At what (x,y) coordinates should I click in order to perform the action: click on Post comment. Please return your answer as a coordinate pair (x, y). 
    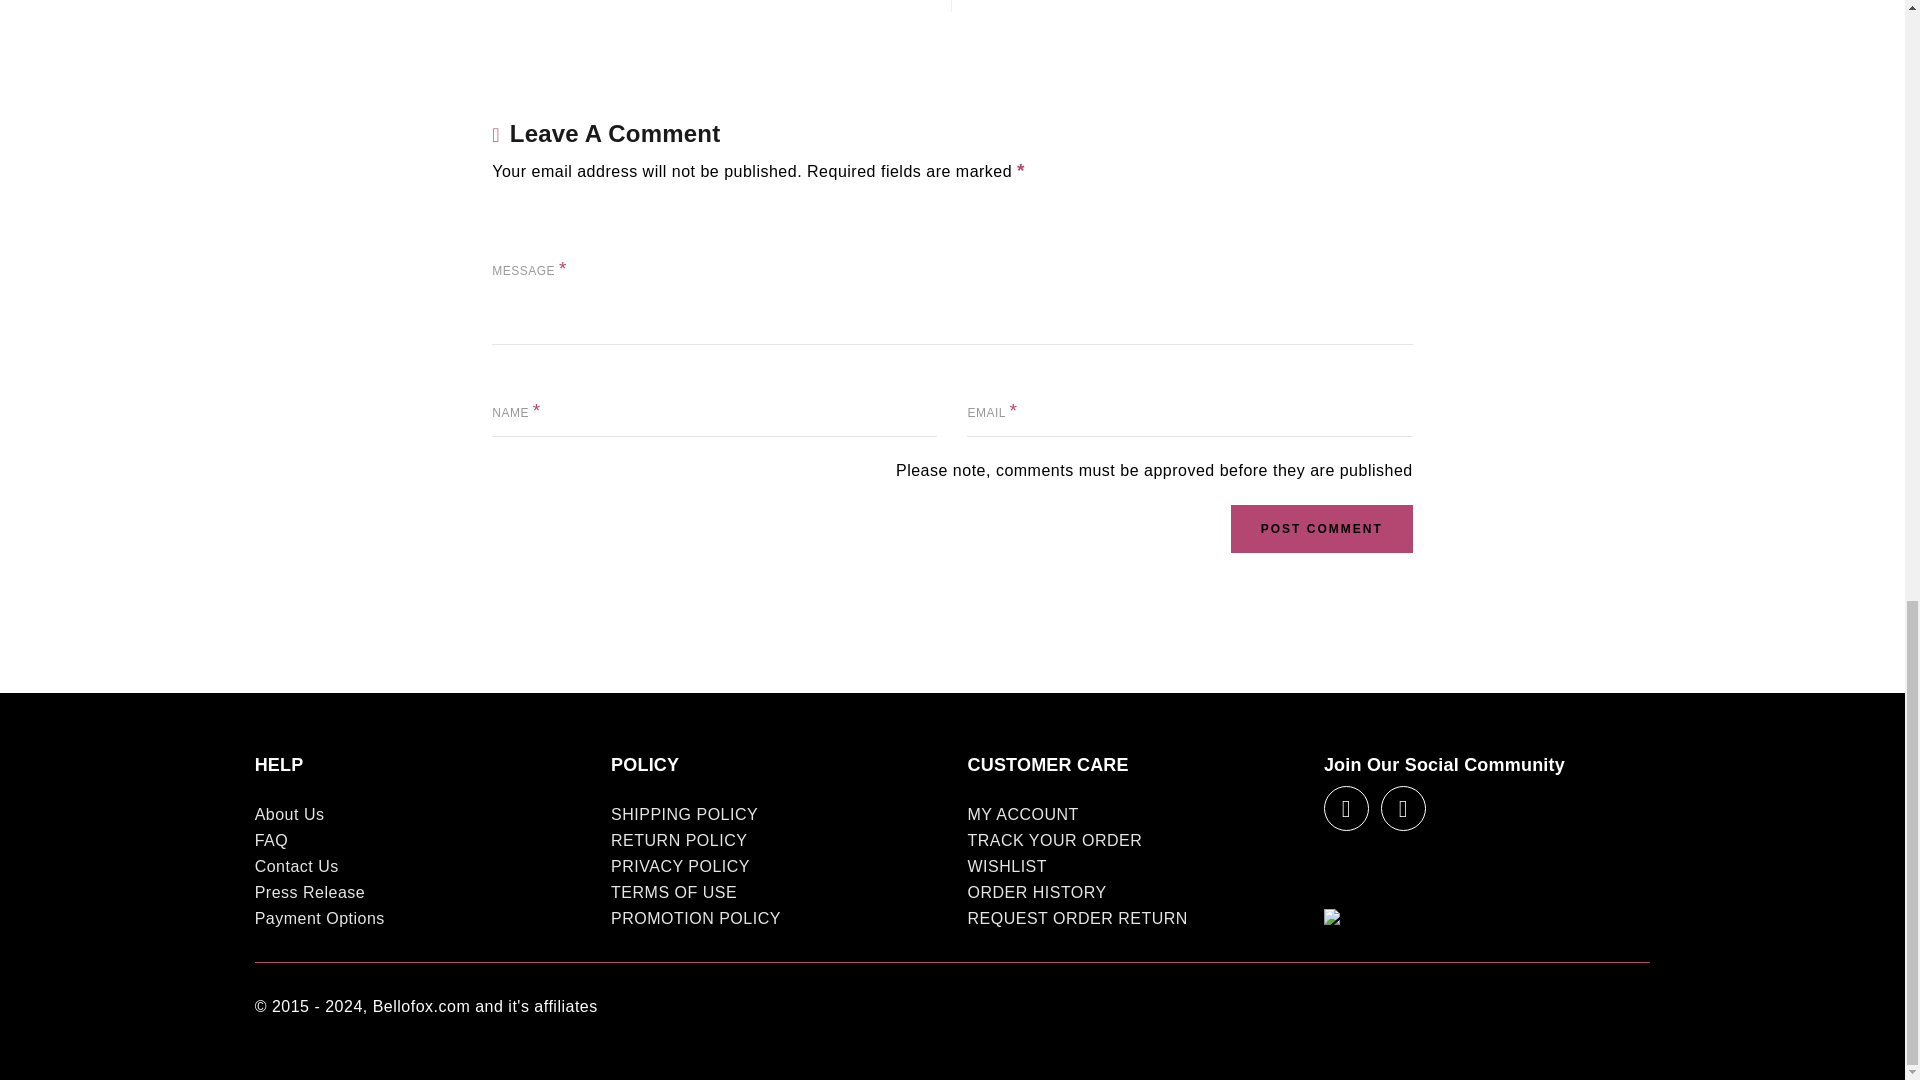
    Looking at the image, I should click on (1322, 528).